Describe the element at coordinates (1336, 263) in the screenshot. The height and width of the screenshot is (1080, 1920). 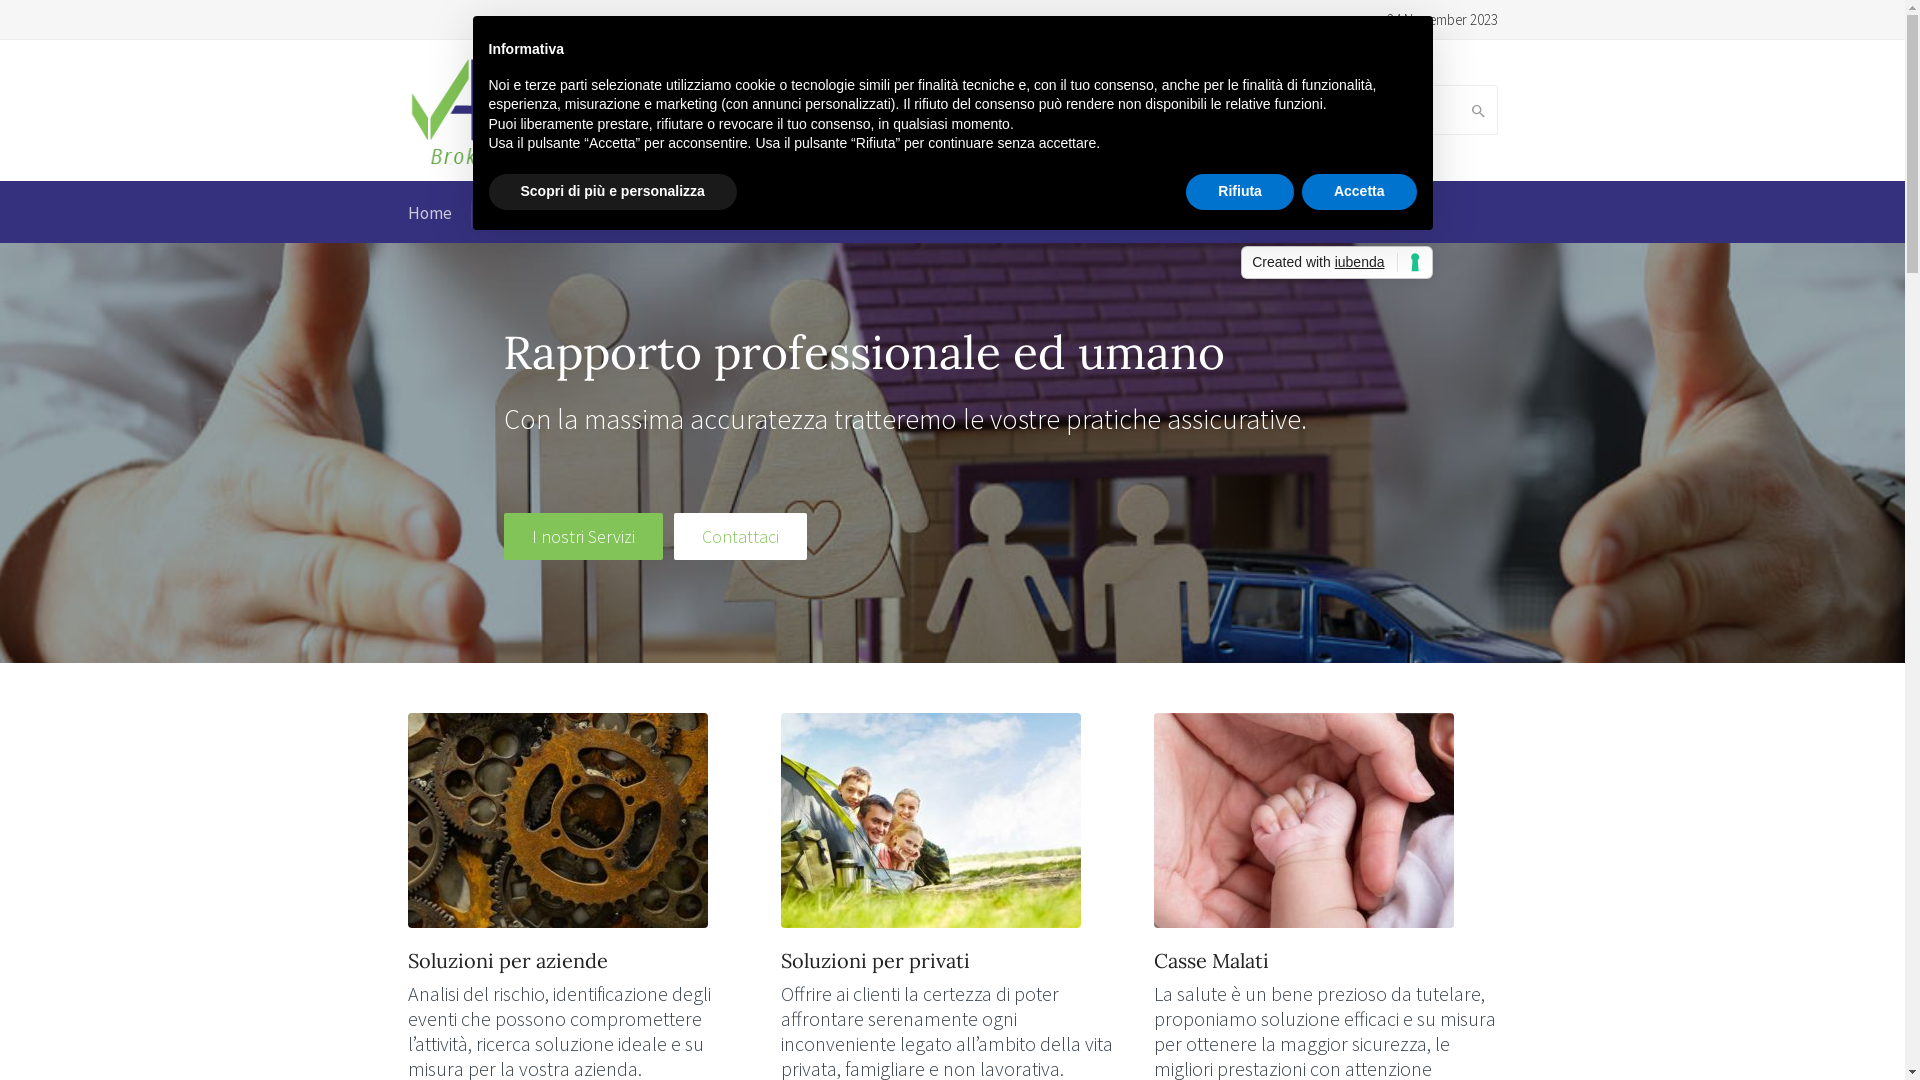
I see `Created with iubenda` at that location.